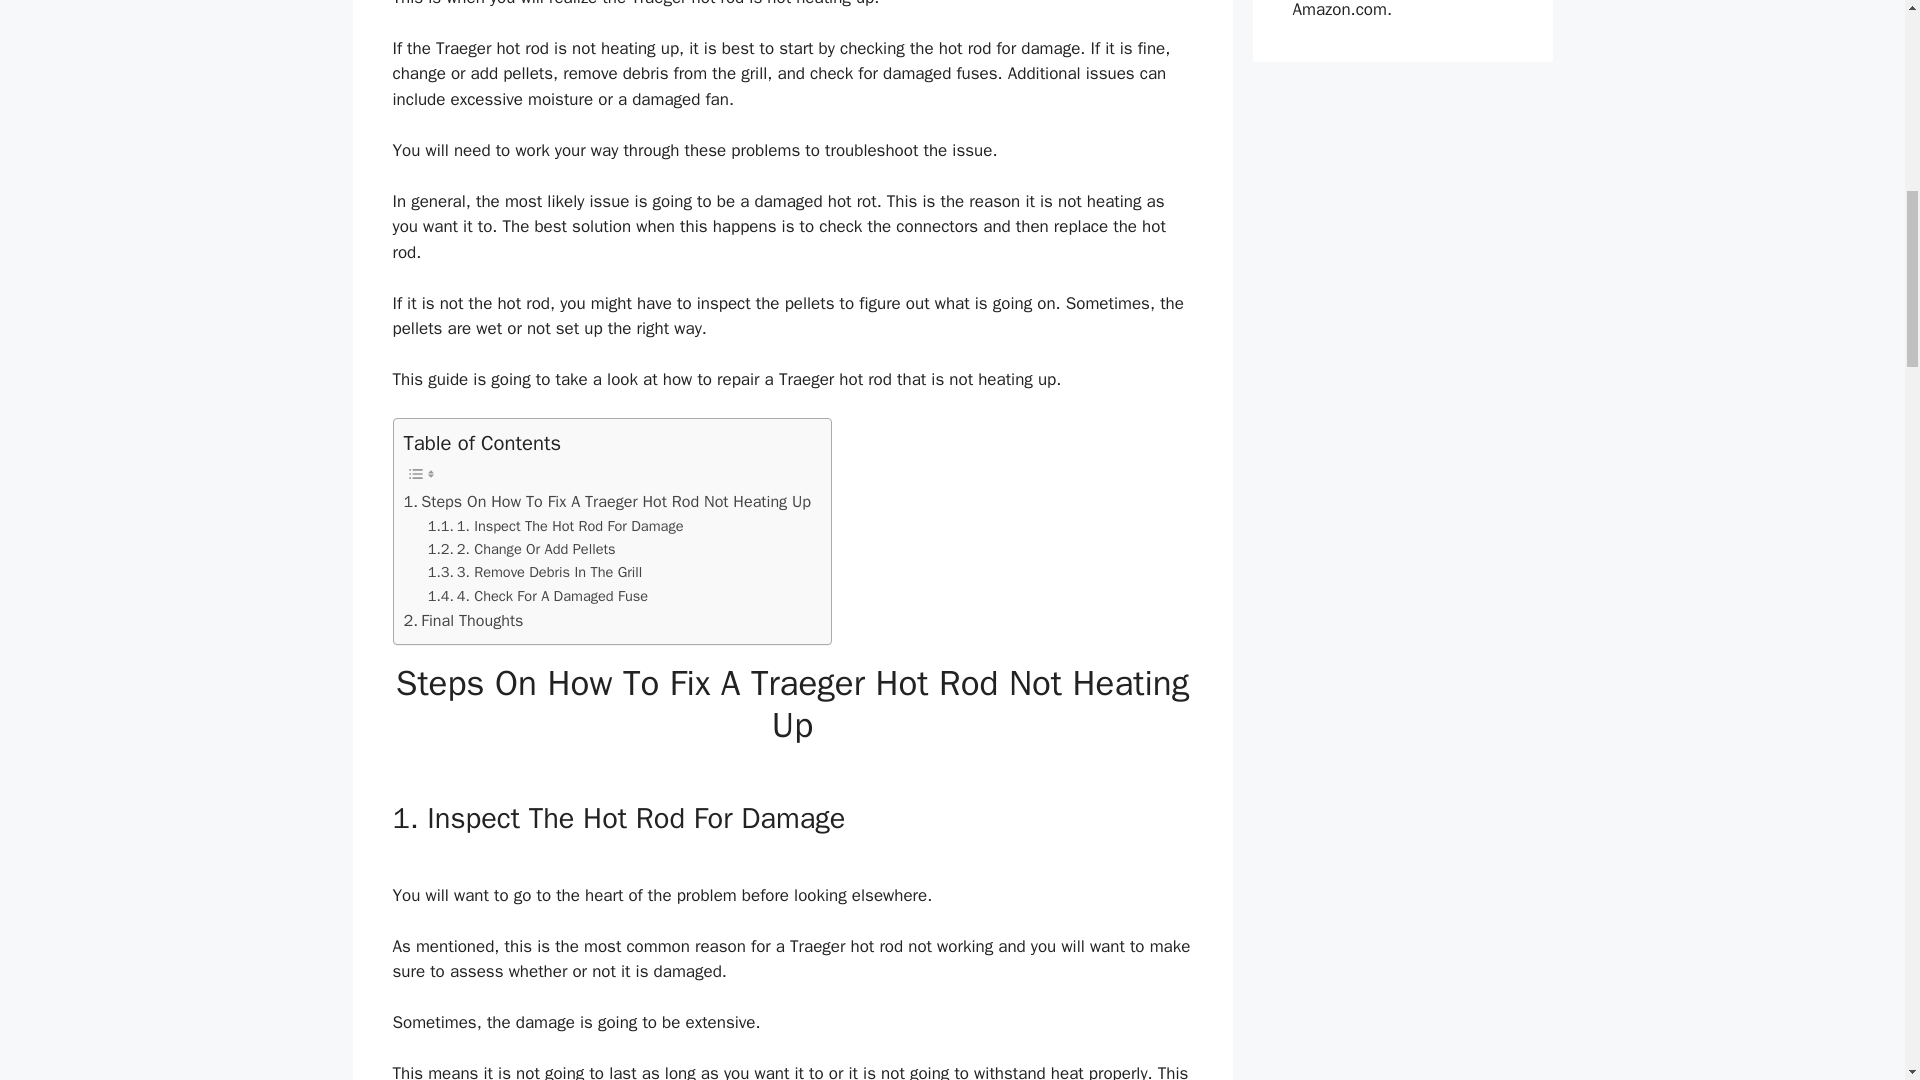 The width and height of the screenshot is (1920, 1080). What do you see at coordinates (464, 620) in the screenshot?
I see `Final Thoughts` at bounding box center [464, 620].